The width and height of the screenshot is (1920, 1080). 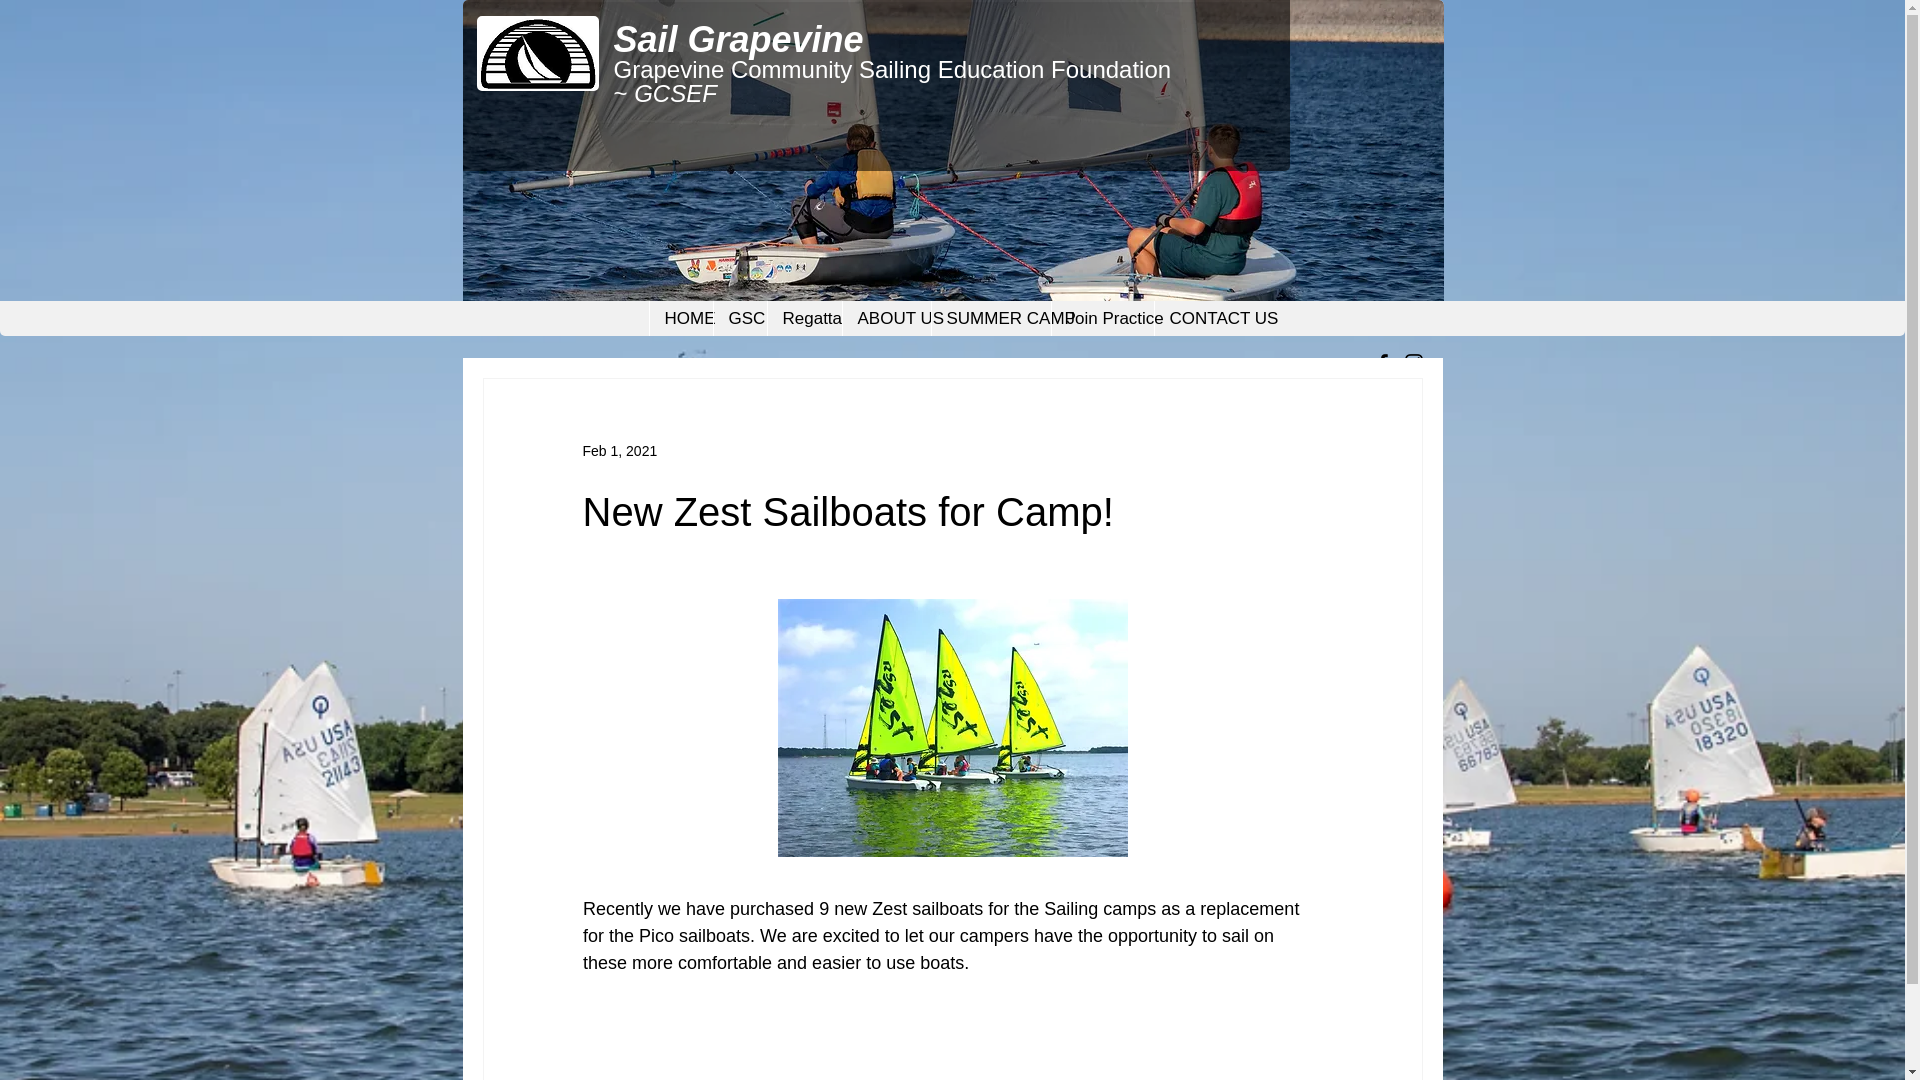 I want to click on Join Practice, so click(x=1102, y=318).